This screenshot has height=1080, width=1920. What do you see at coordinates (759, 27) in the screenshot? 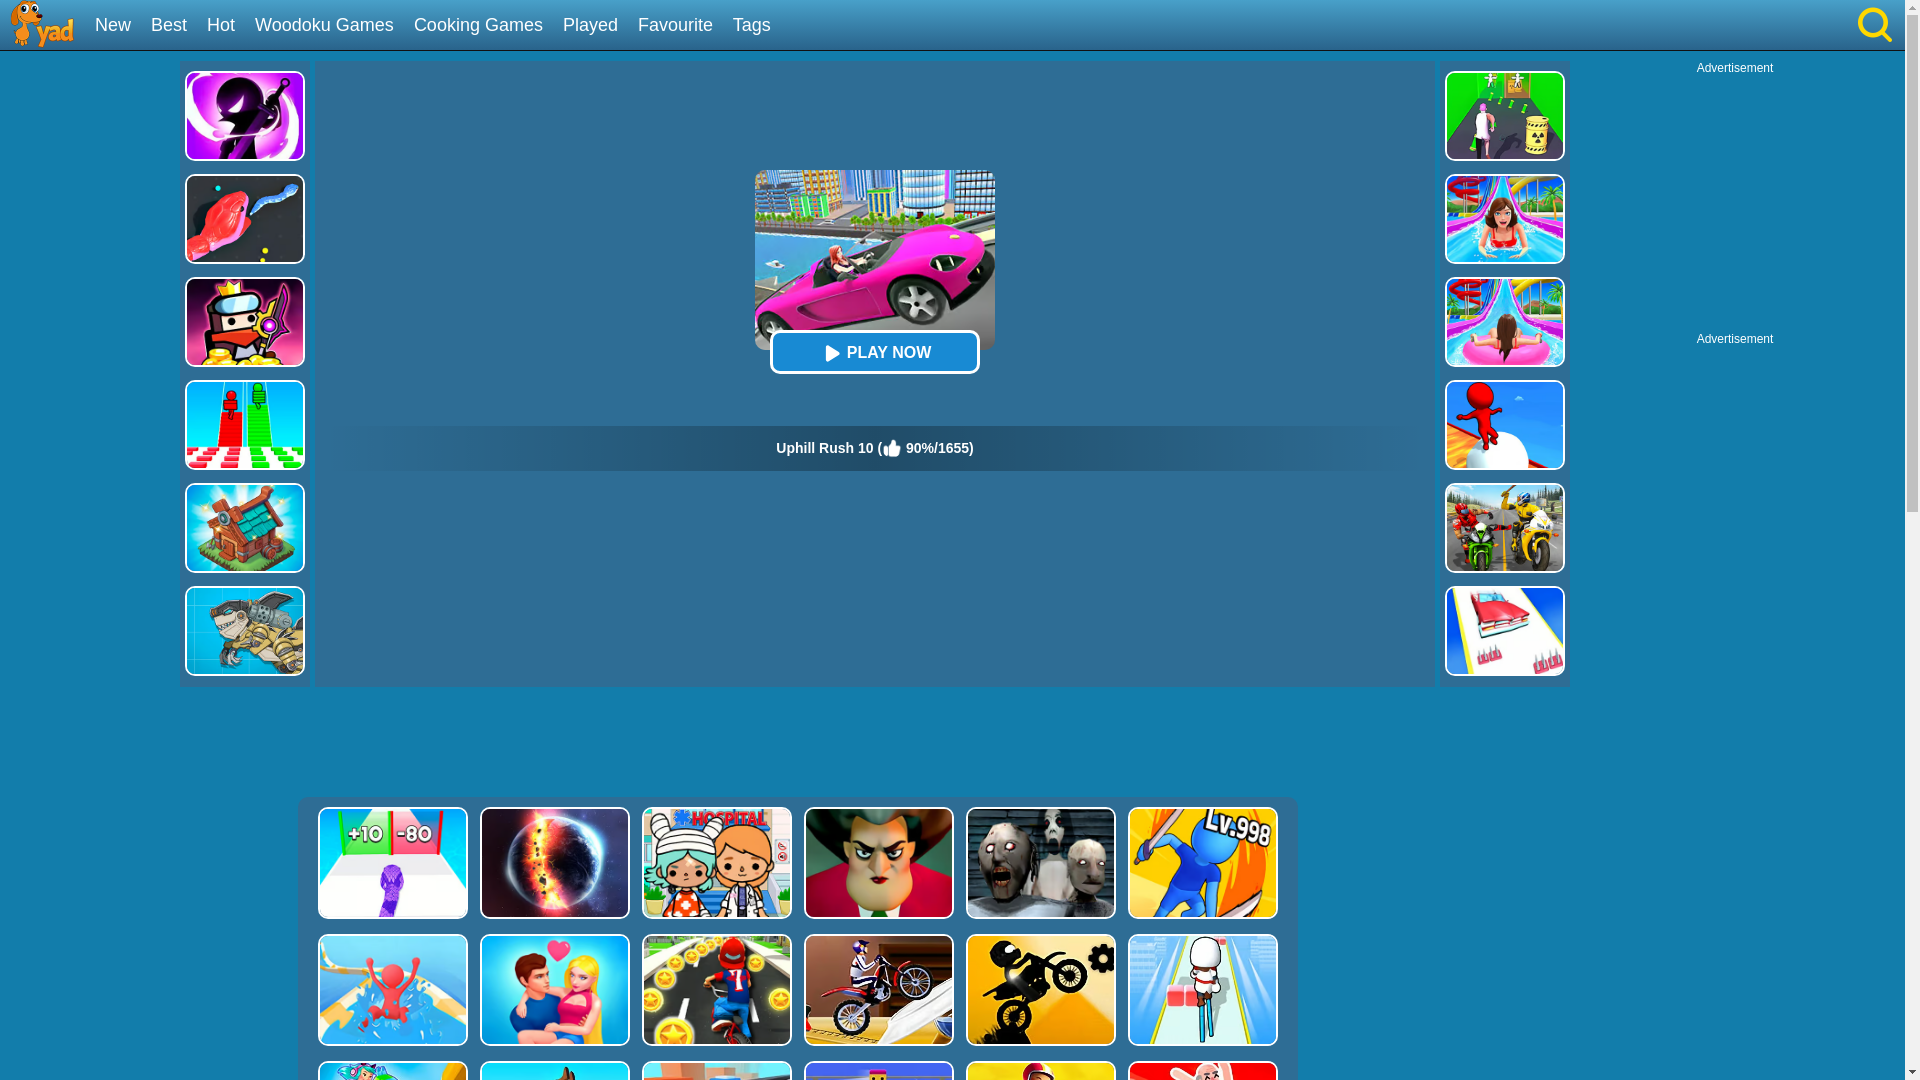
I see `Tags` at bounding box center [759, 27].